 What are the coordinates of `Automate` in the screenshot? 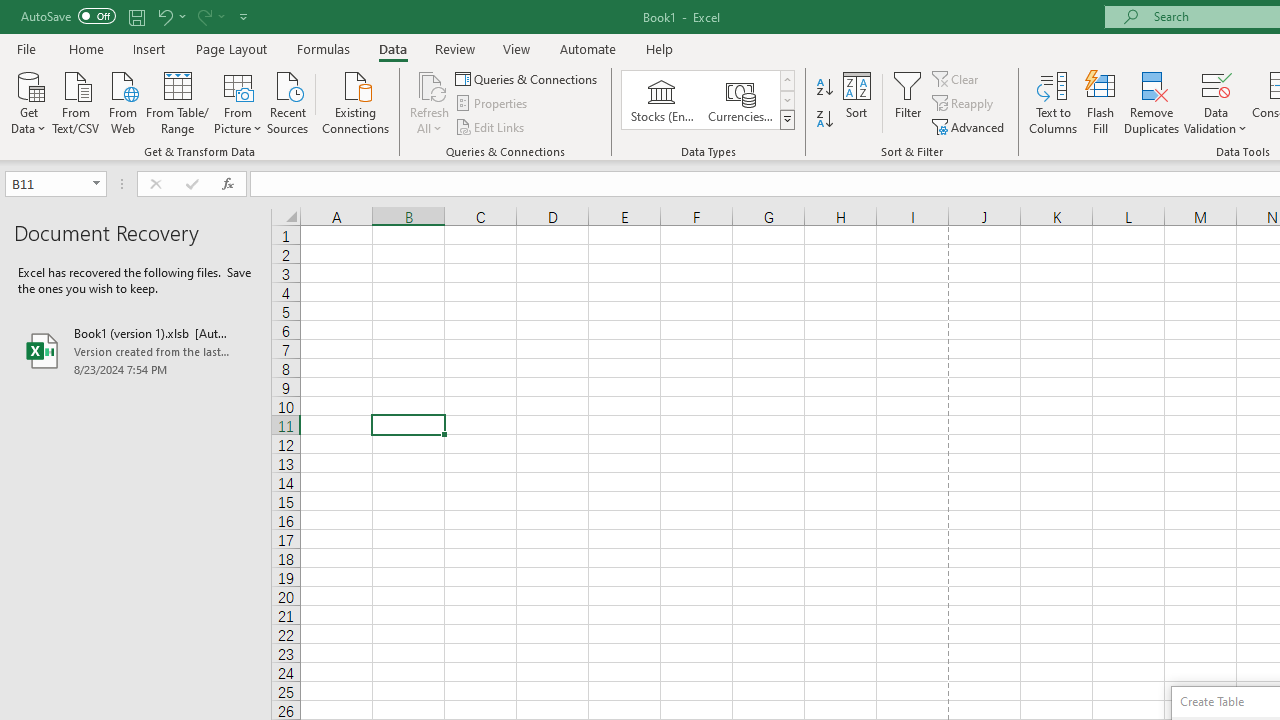 It's located at (588, 48).